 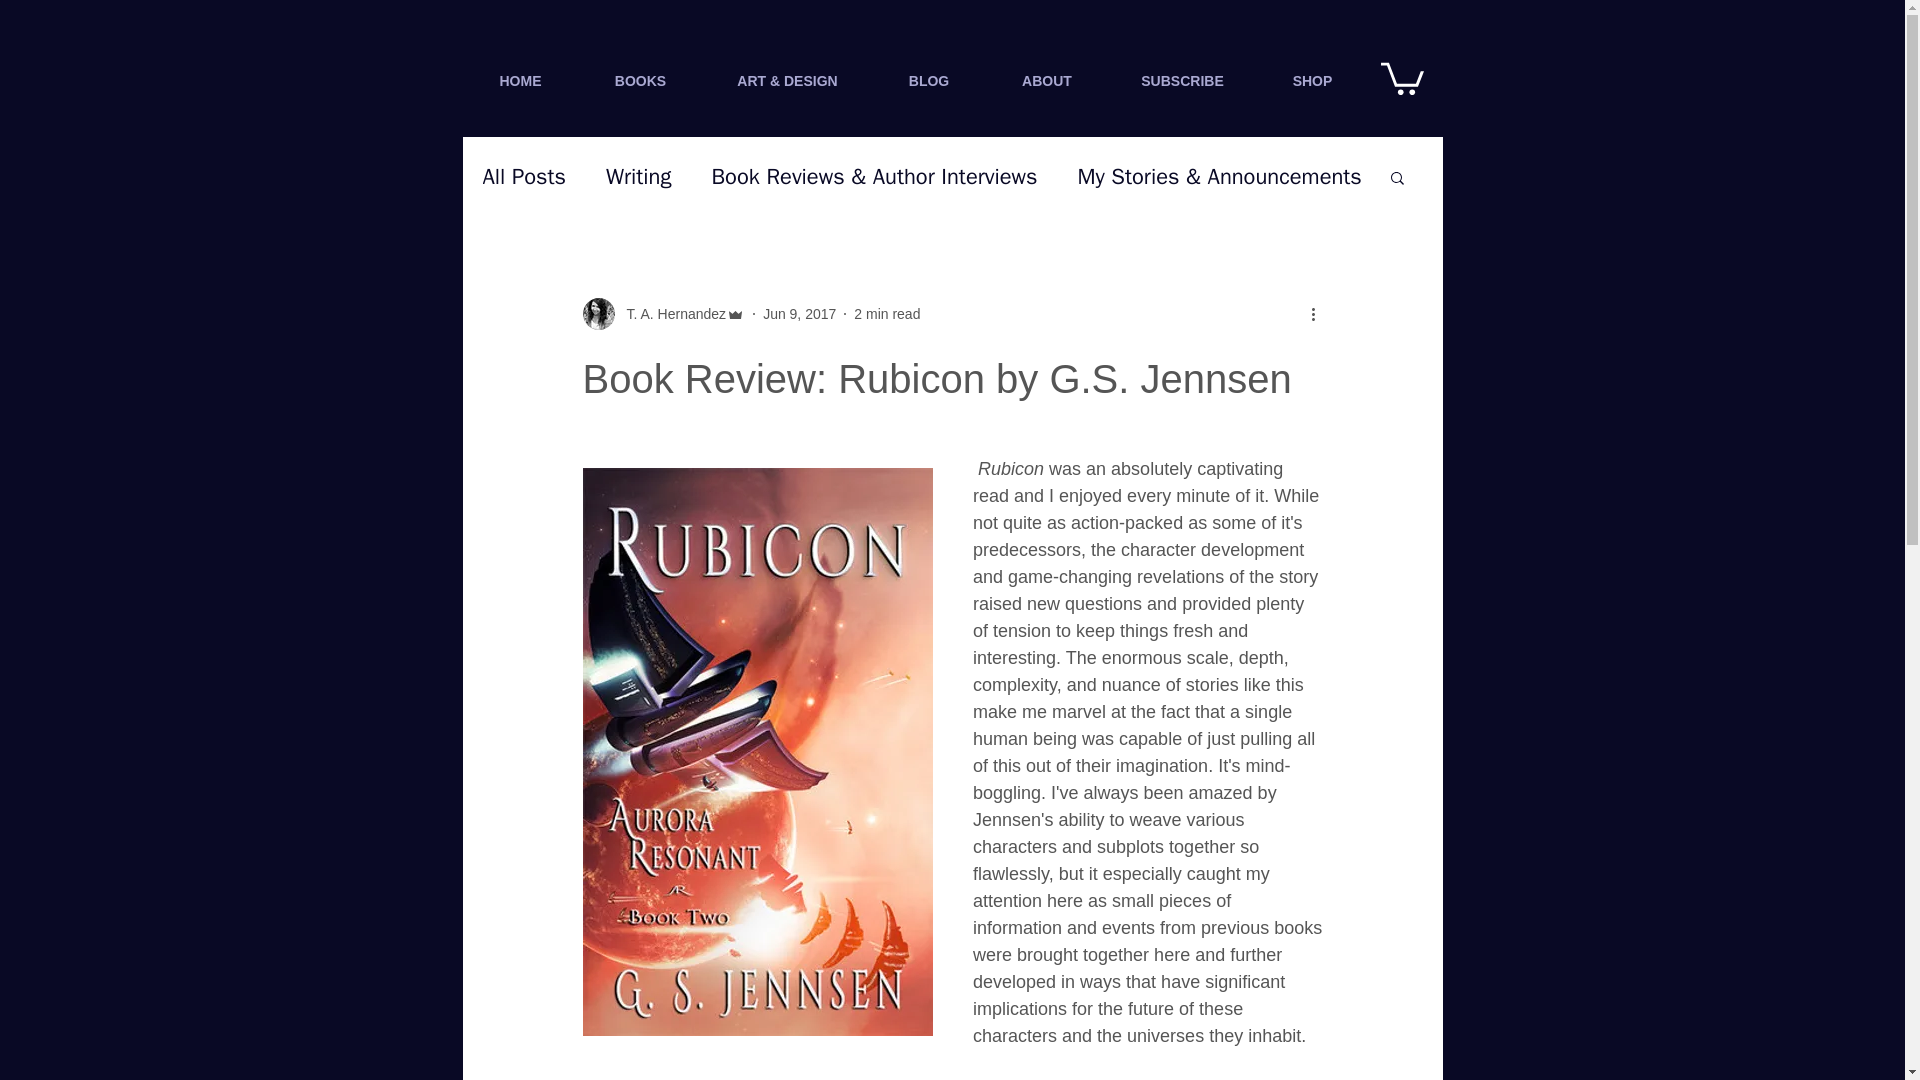 I want to click on All Posts, so click(x=524, y=177).